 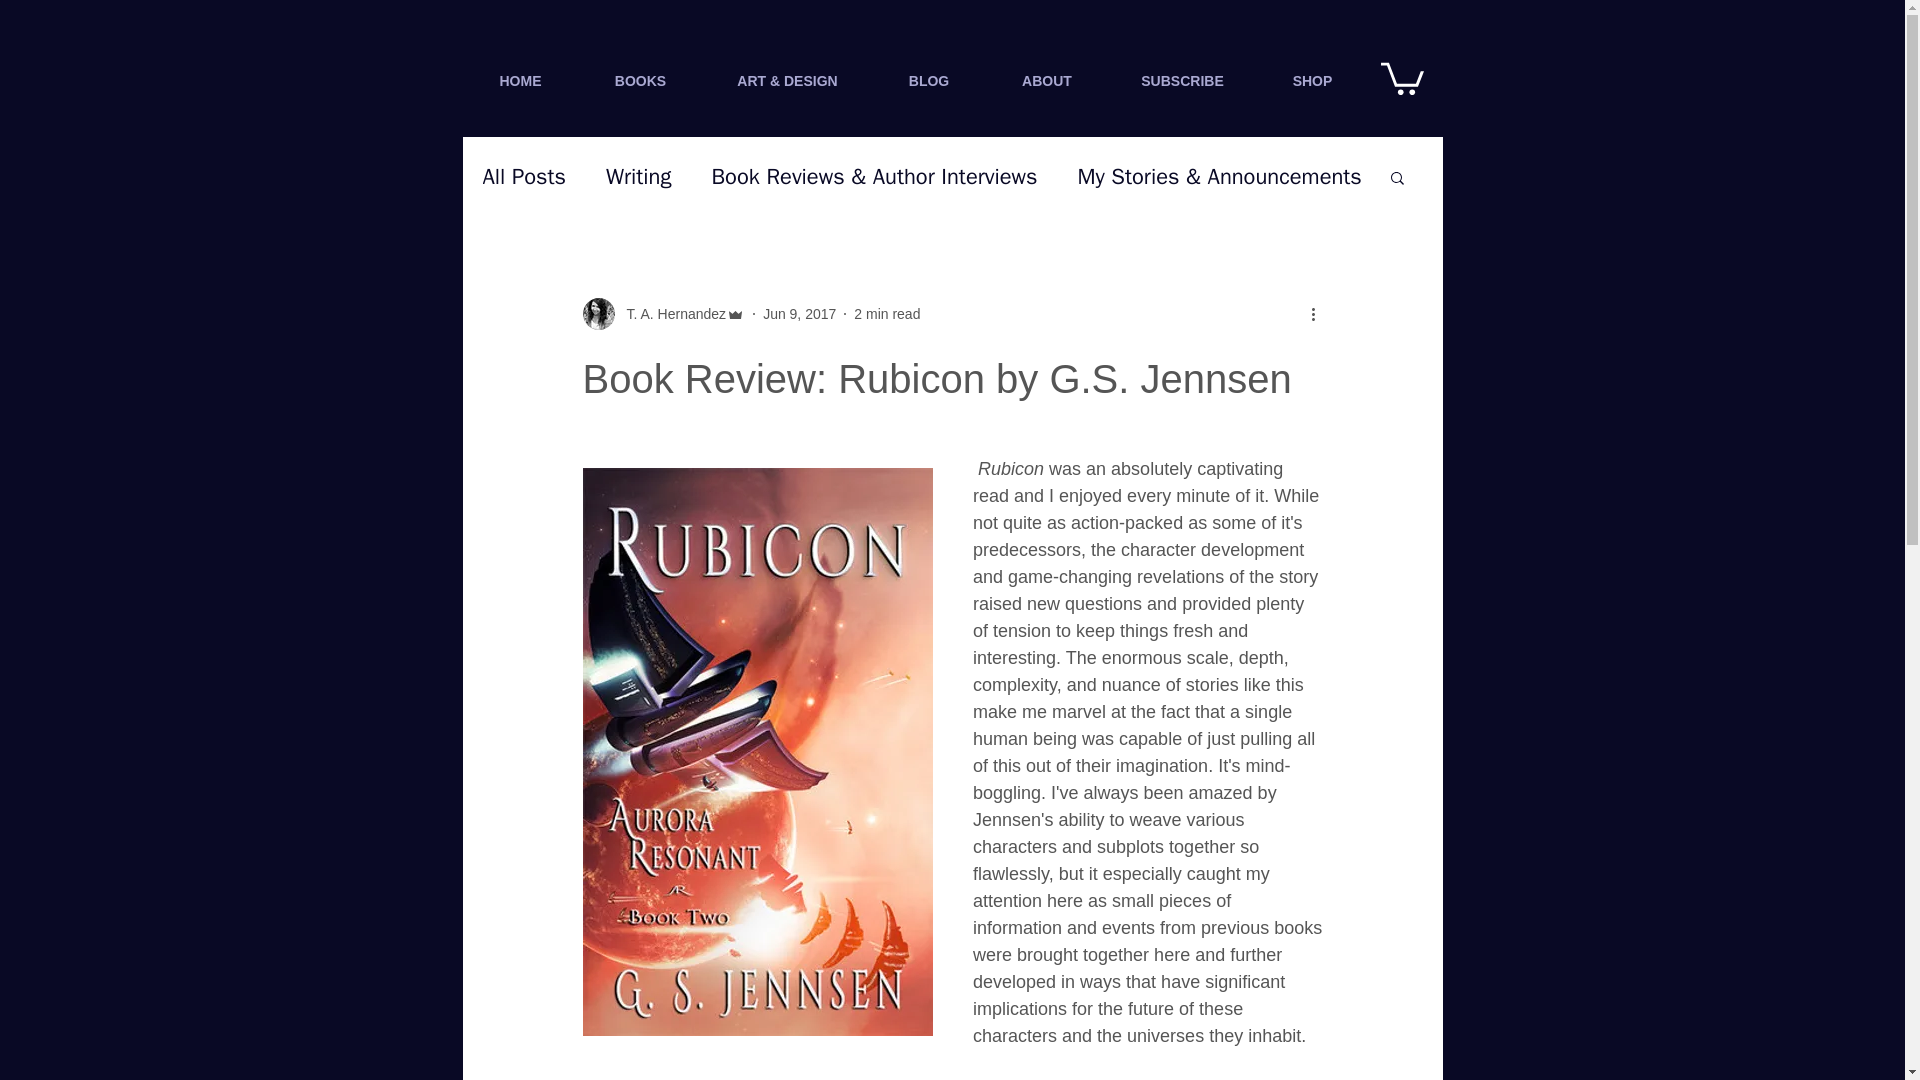 I want to click on All Posts, so click(x=524, y=177).